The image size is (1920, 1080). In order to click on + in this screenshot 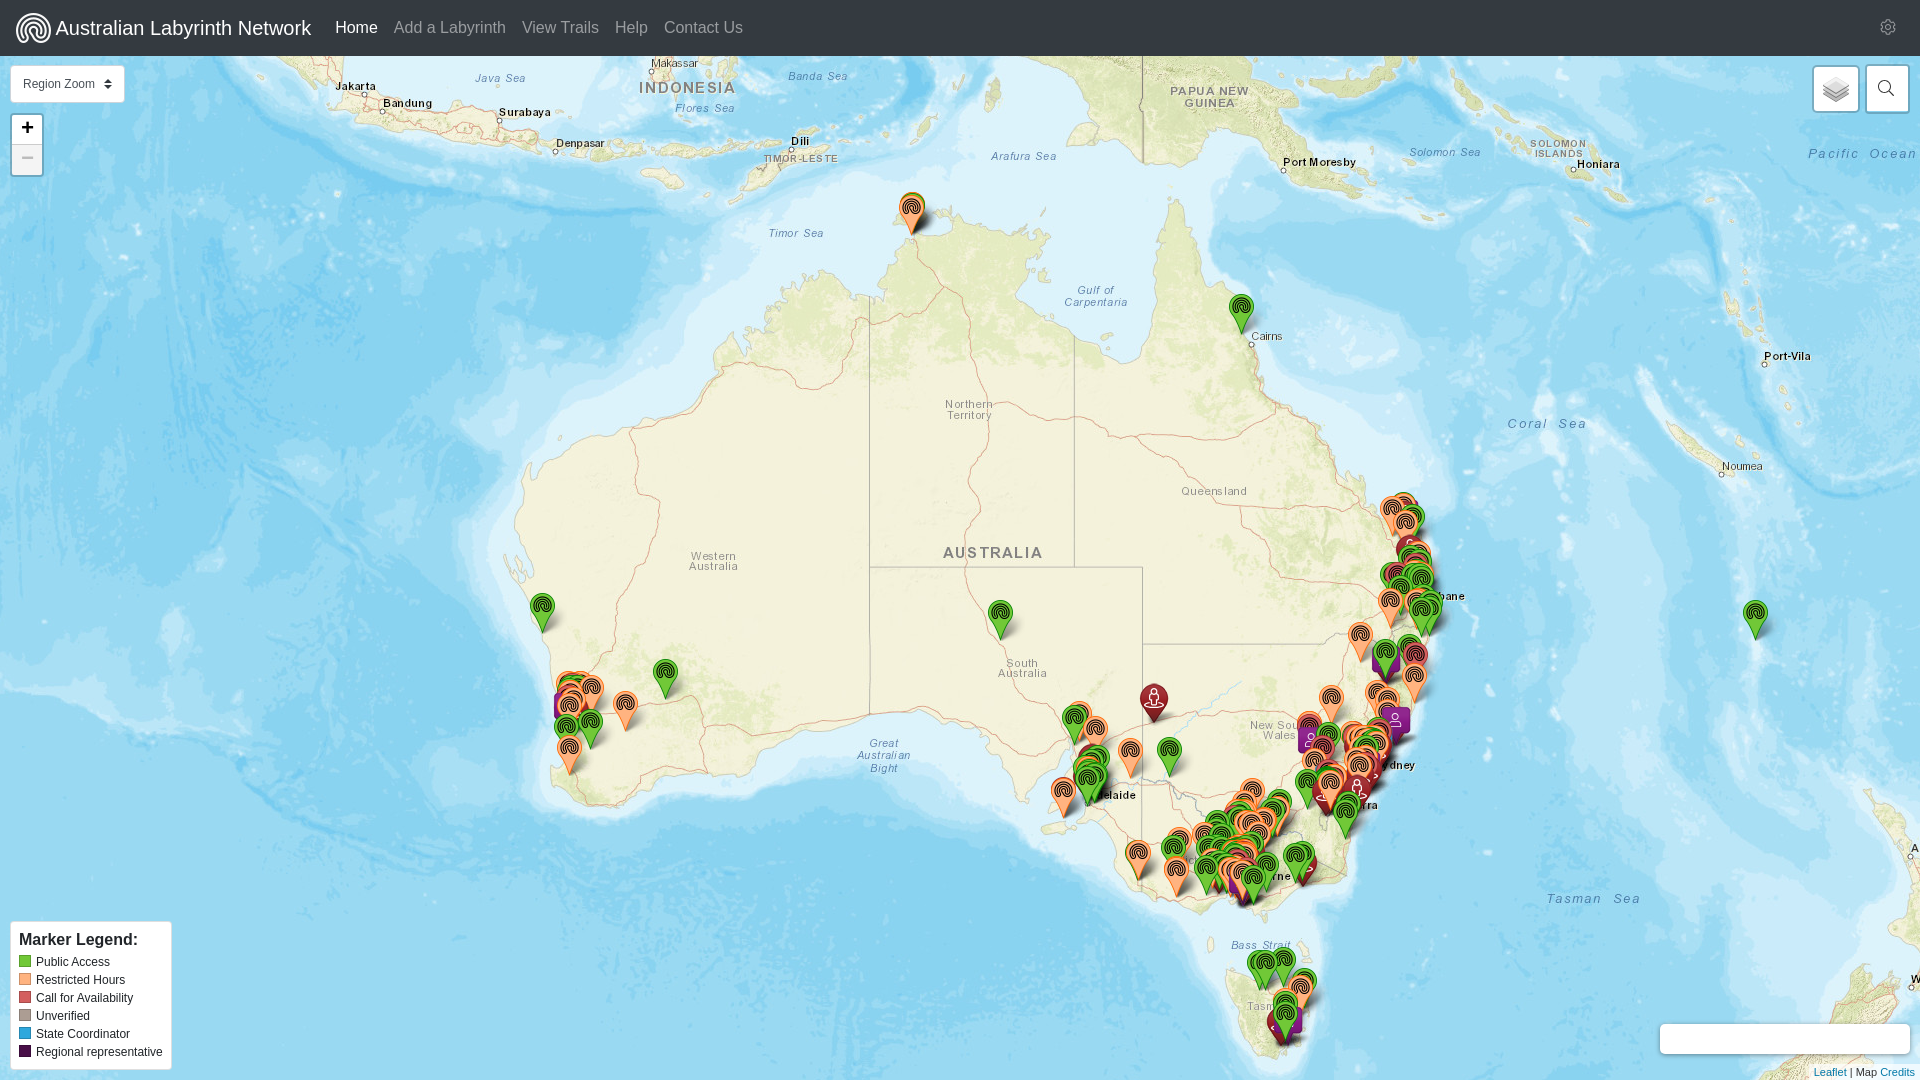, I will do `click(27, 130)`.